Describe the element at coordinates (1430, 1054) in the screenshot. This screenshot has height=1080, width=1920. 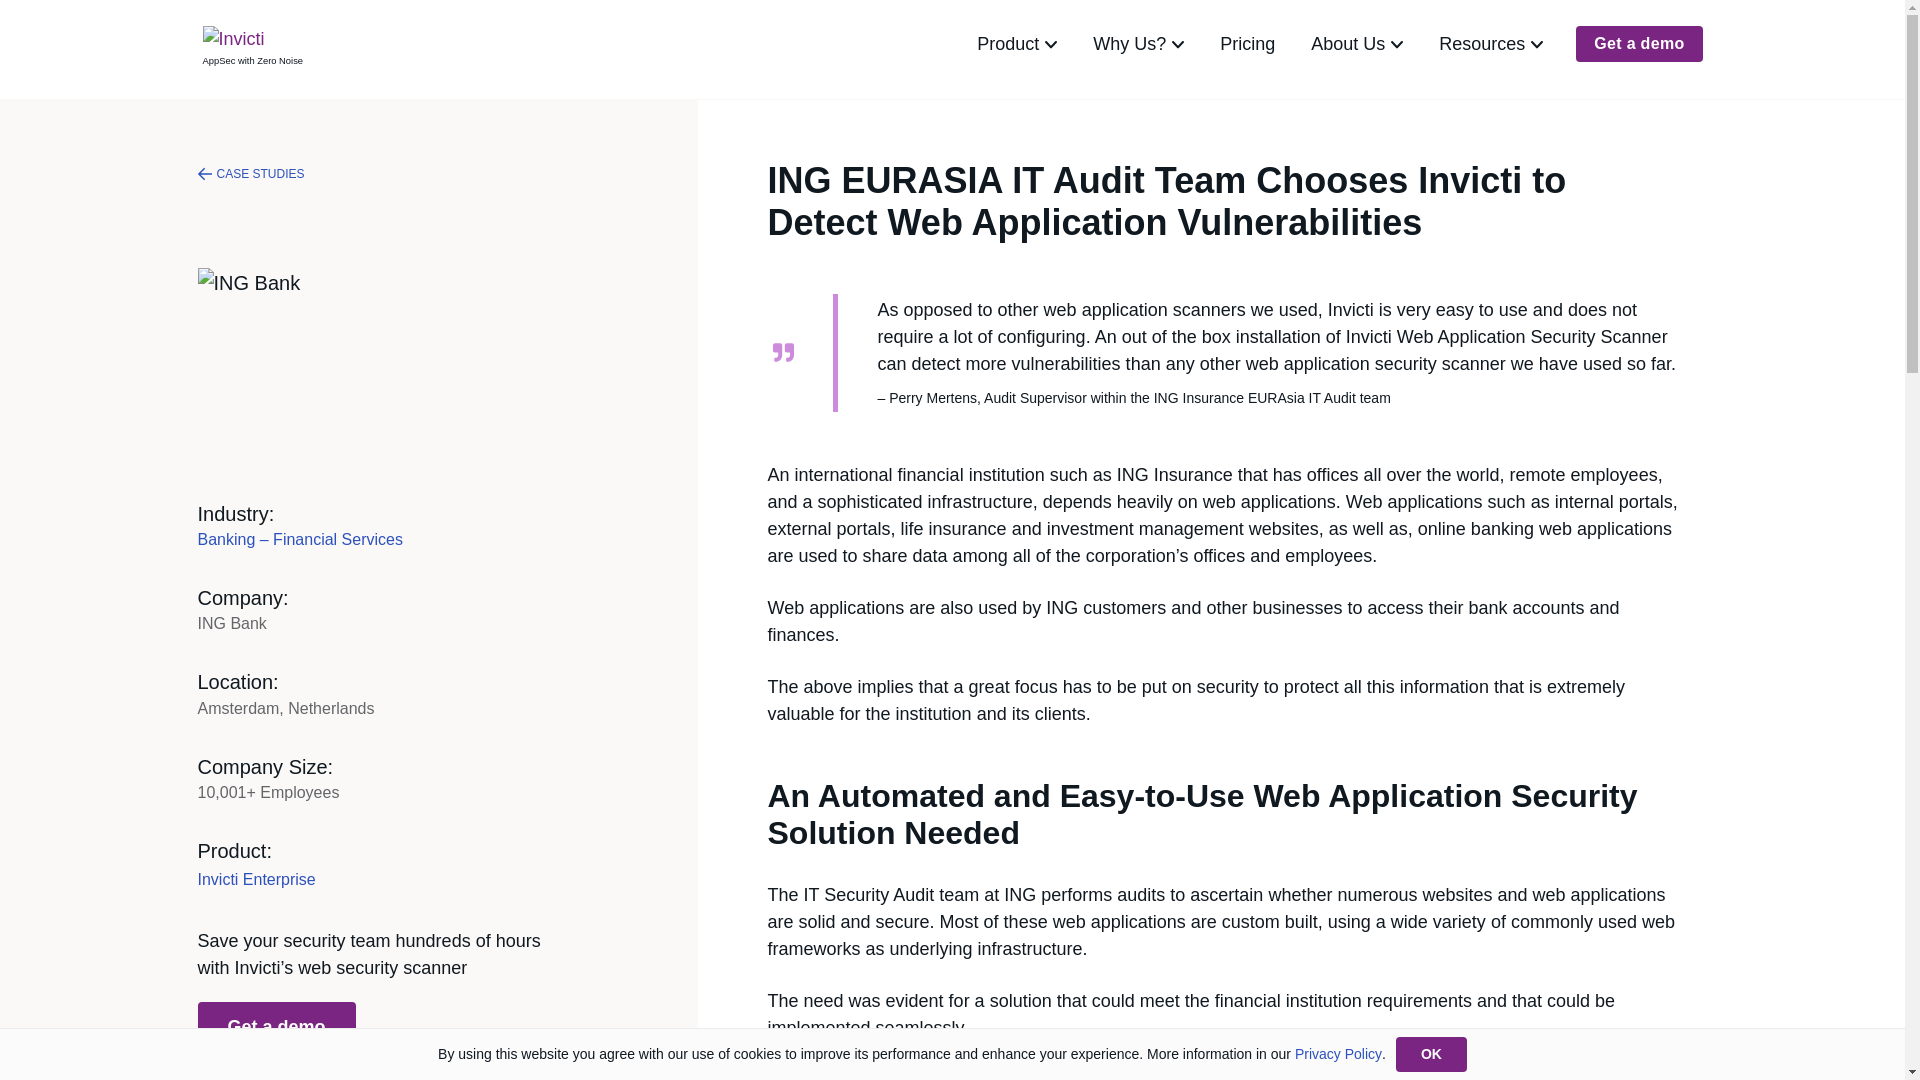
I see `OK` at that location.